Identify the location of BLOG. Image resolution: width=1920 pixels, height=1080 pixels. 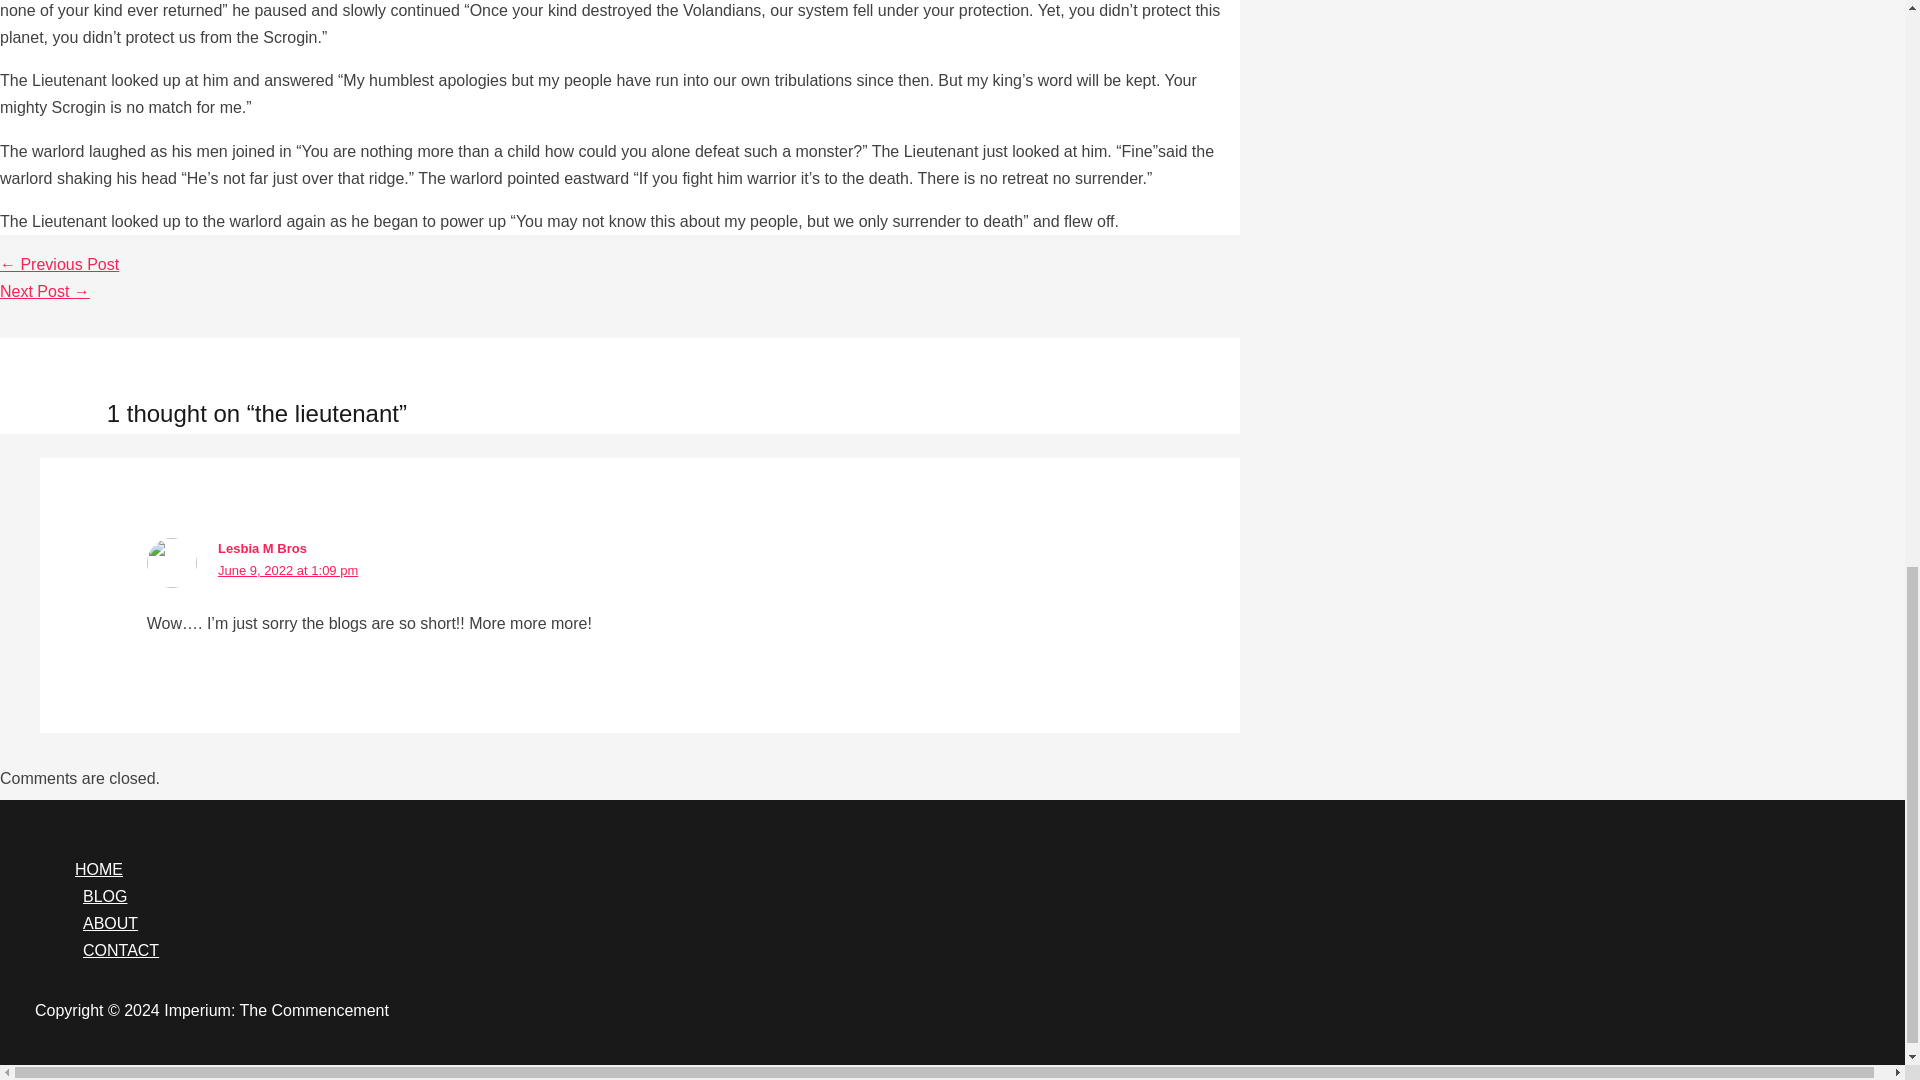
(972, 896).